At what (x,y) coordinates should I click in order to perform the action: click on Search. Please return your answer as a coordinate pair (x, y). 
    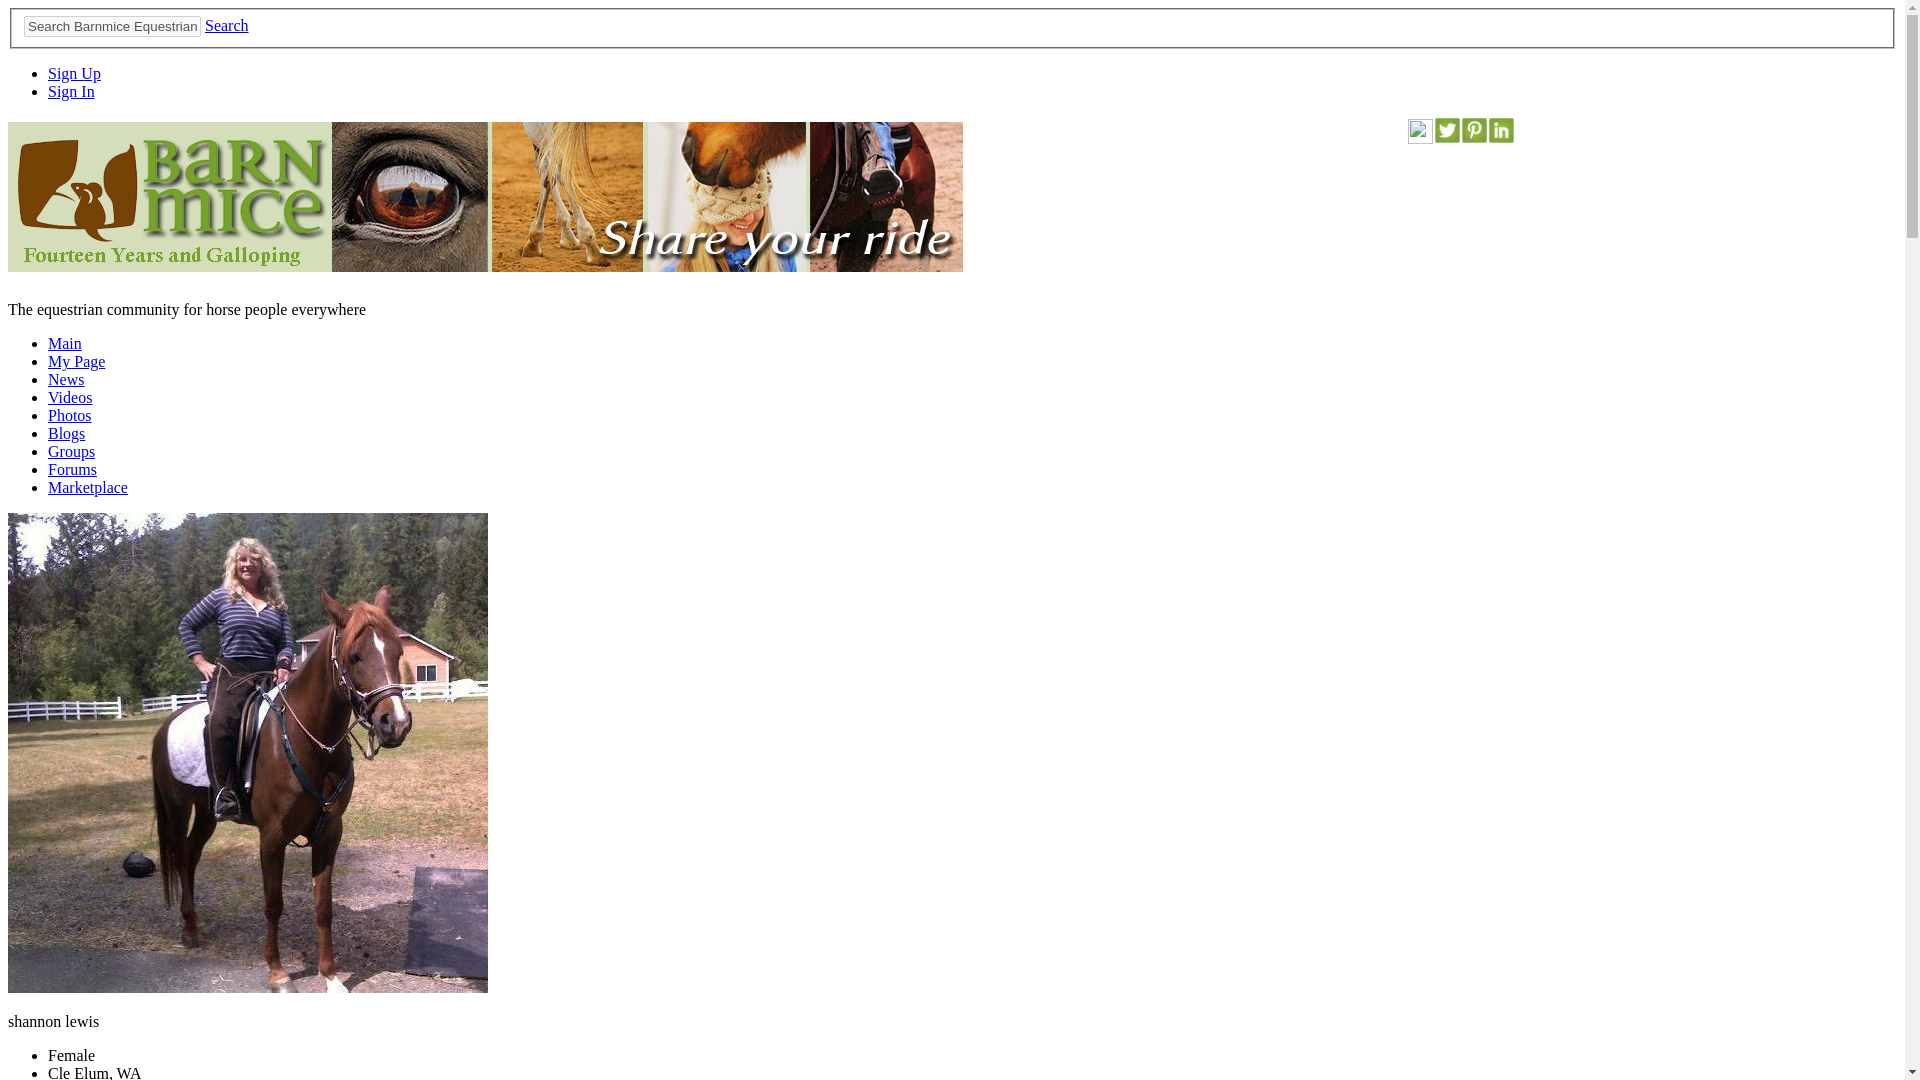
    Looking at the image, I should click on (227, 25).